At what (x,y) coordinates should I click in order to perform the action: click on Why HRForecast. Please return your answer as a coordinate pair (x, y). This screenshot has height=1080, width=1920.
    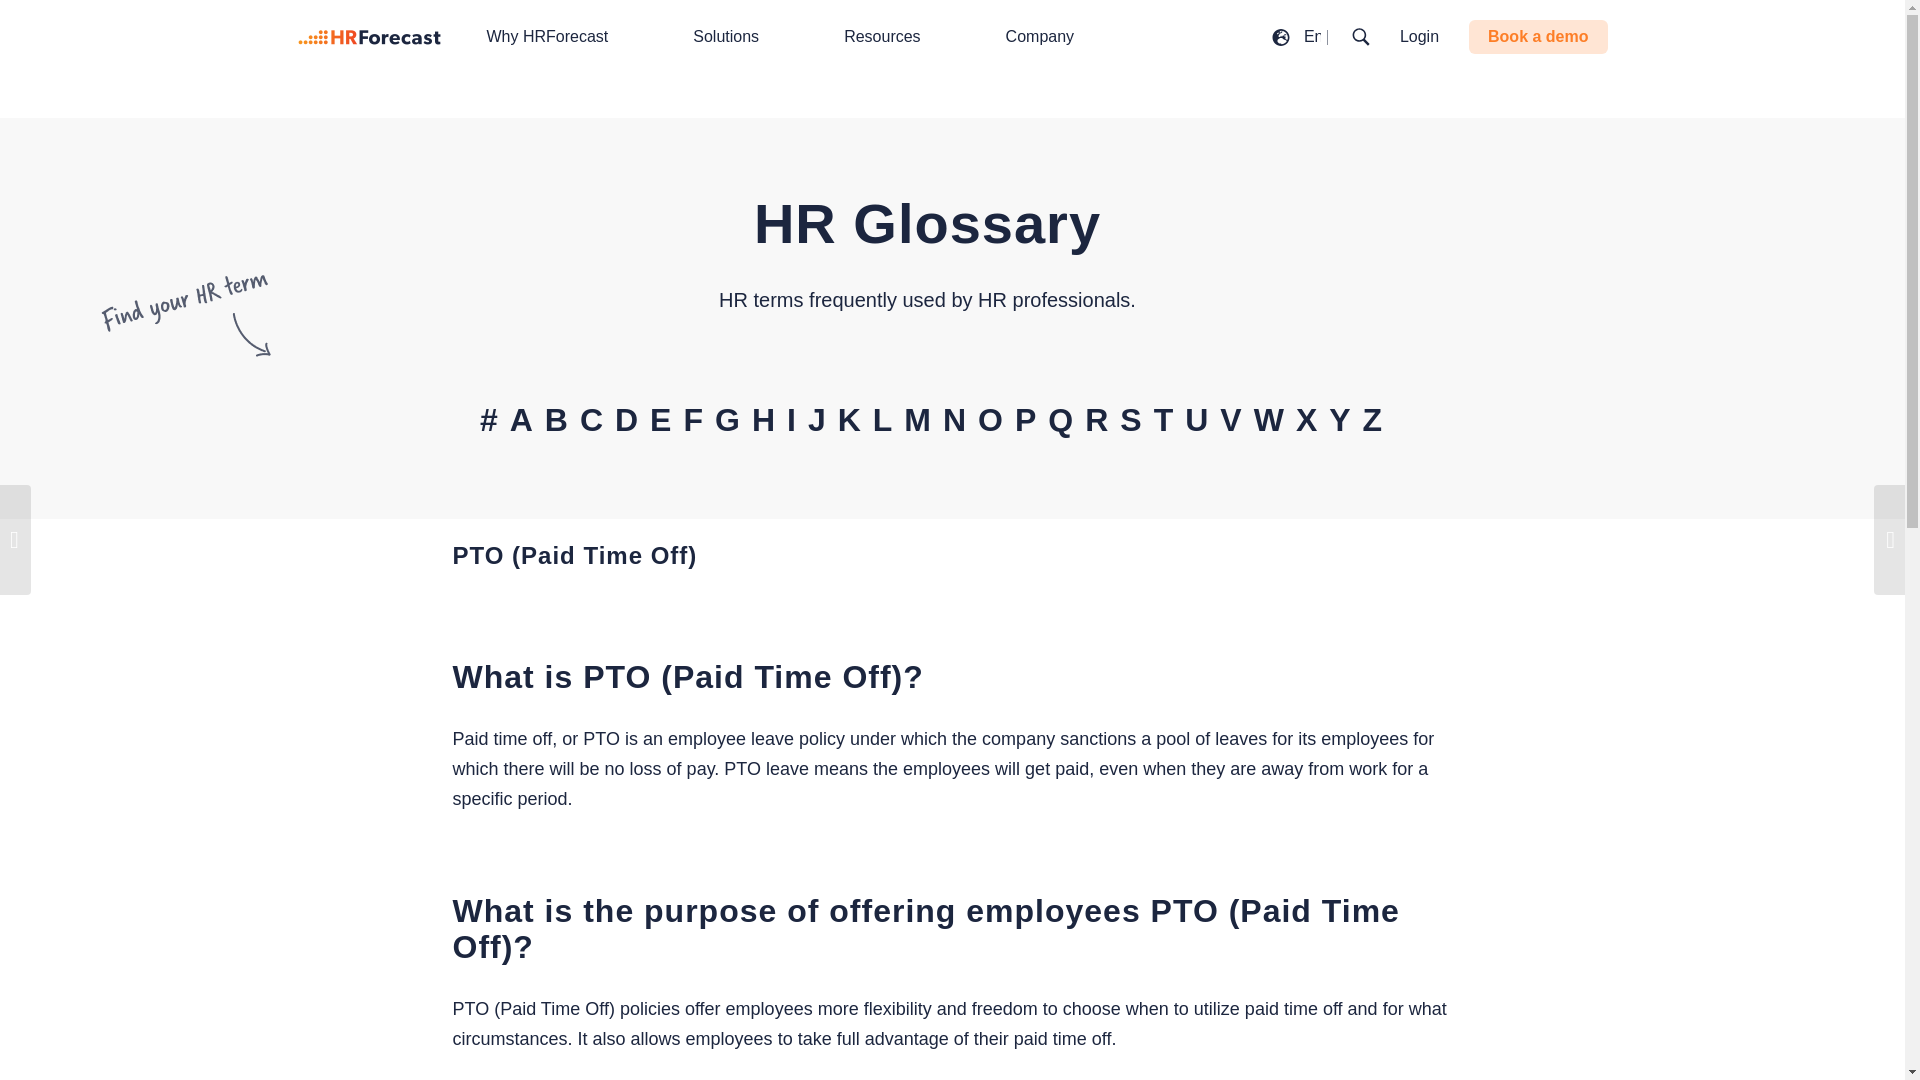
    Looking at the image, I should click on (558, 37).